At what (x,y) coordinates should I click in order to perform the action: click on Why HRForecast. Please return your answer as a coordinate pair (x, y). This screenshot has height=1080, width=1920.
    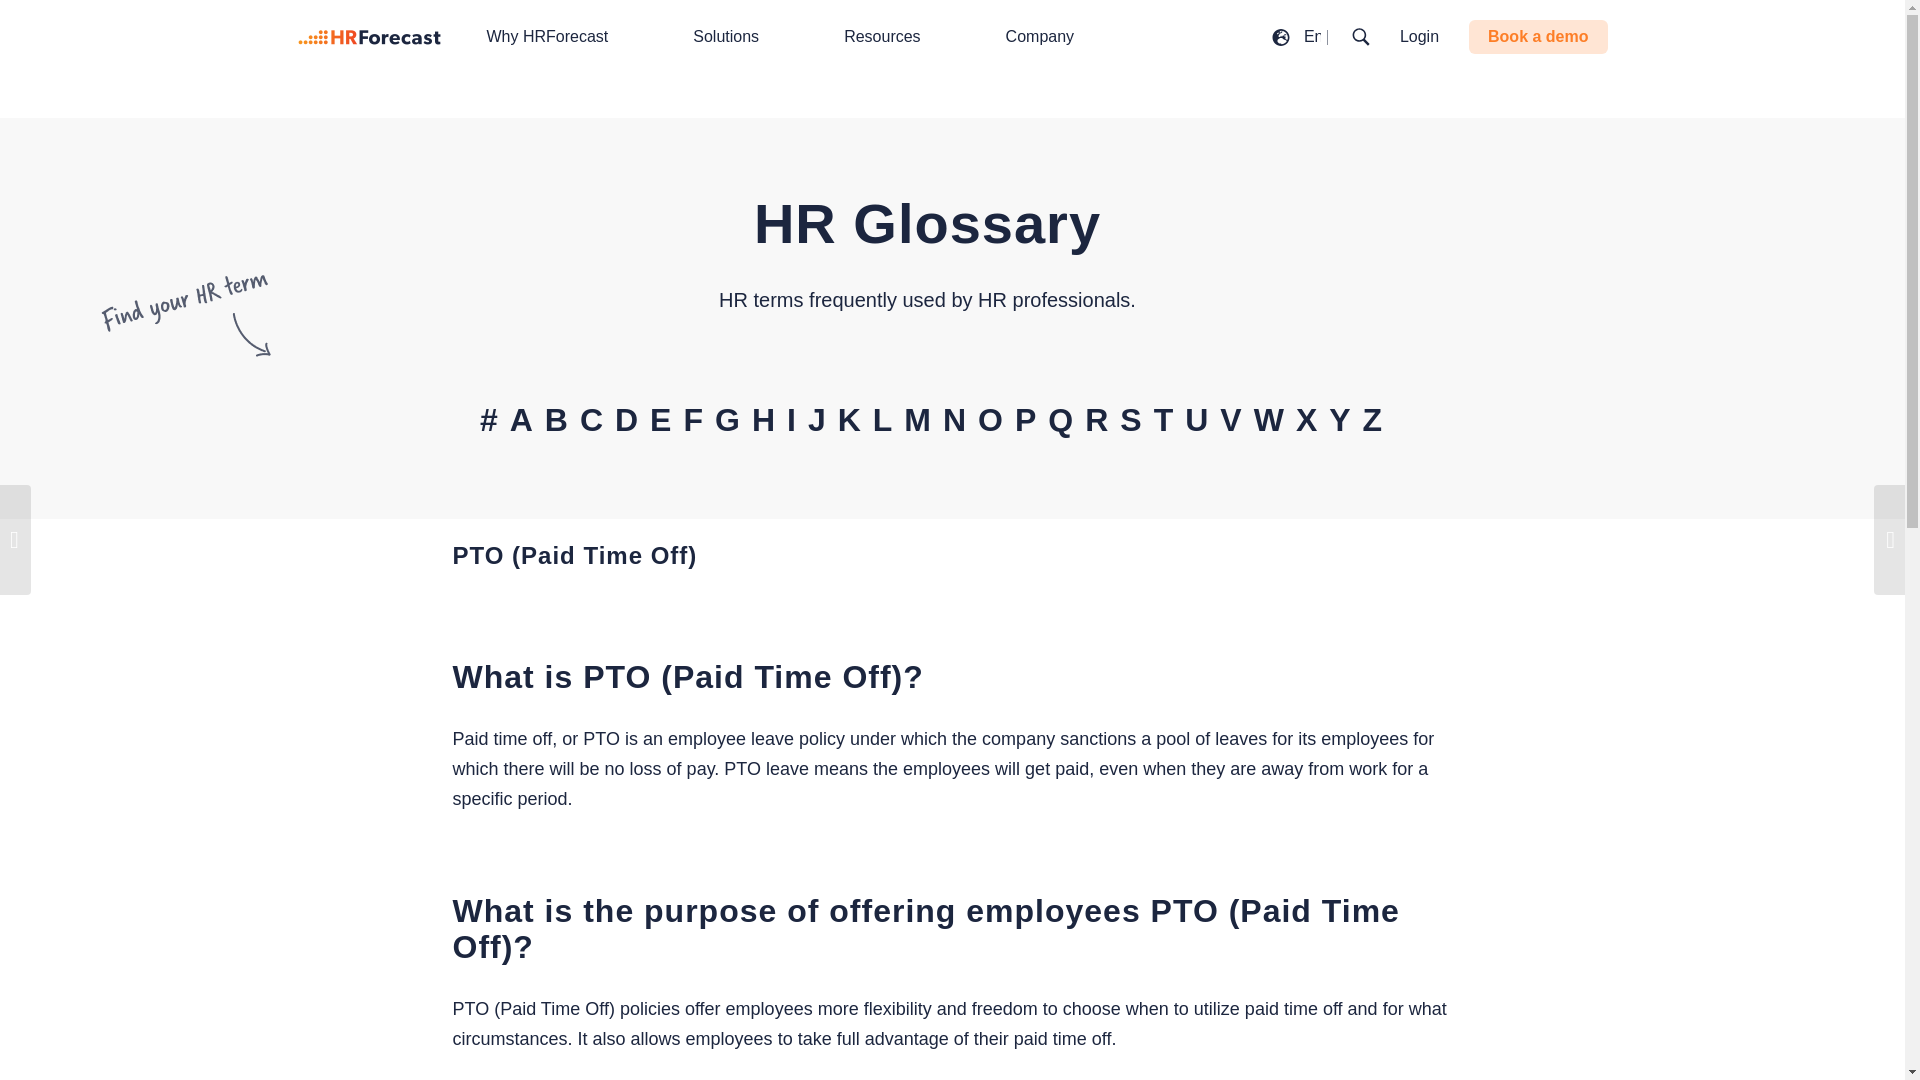
    Looking at the image, I should click on (558, 37).